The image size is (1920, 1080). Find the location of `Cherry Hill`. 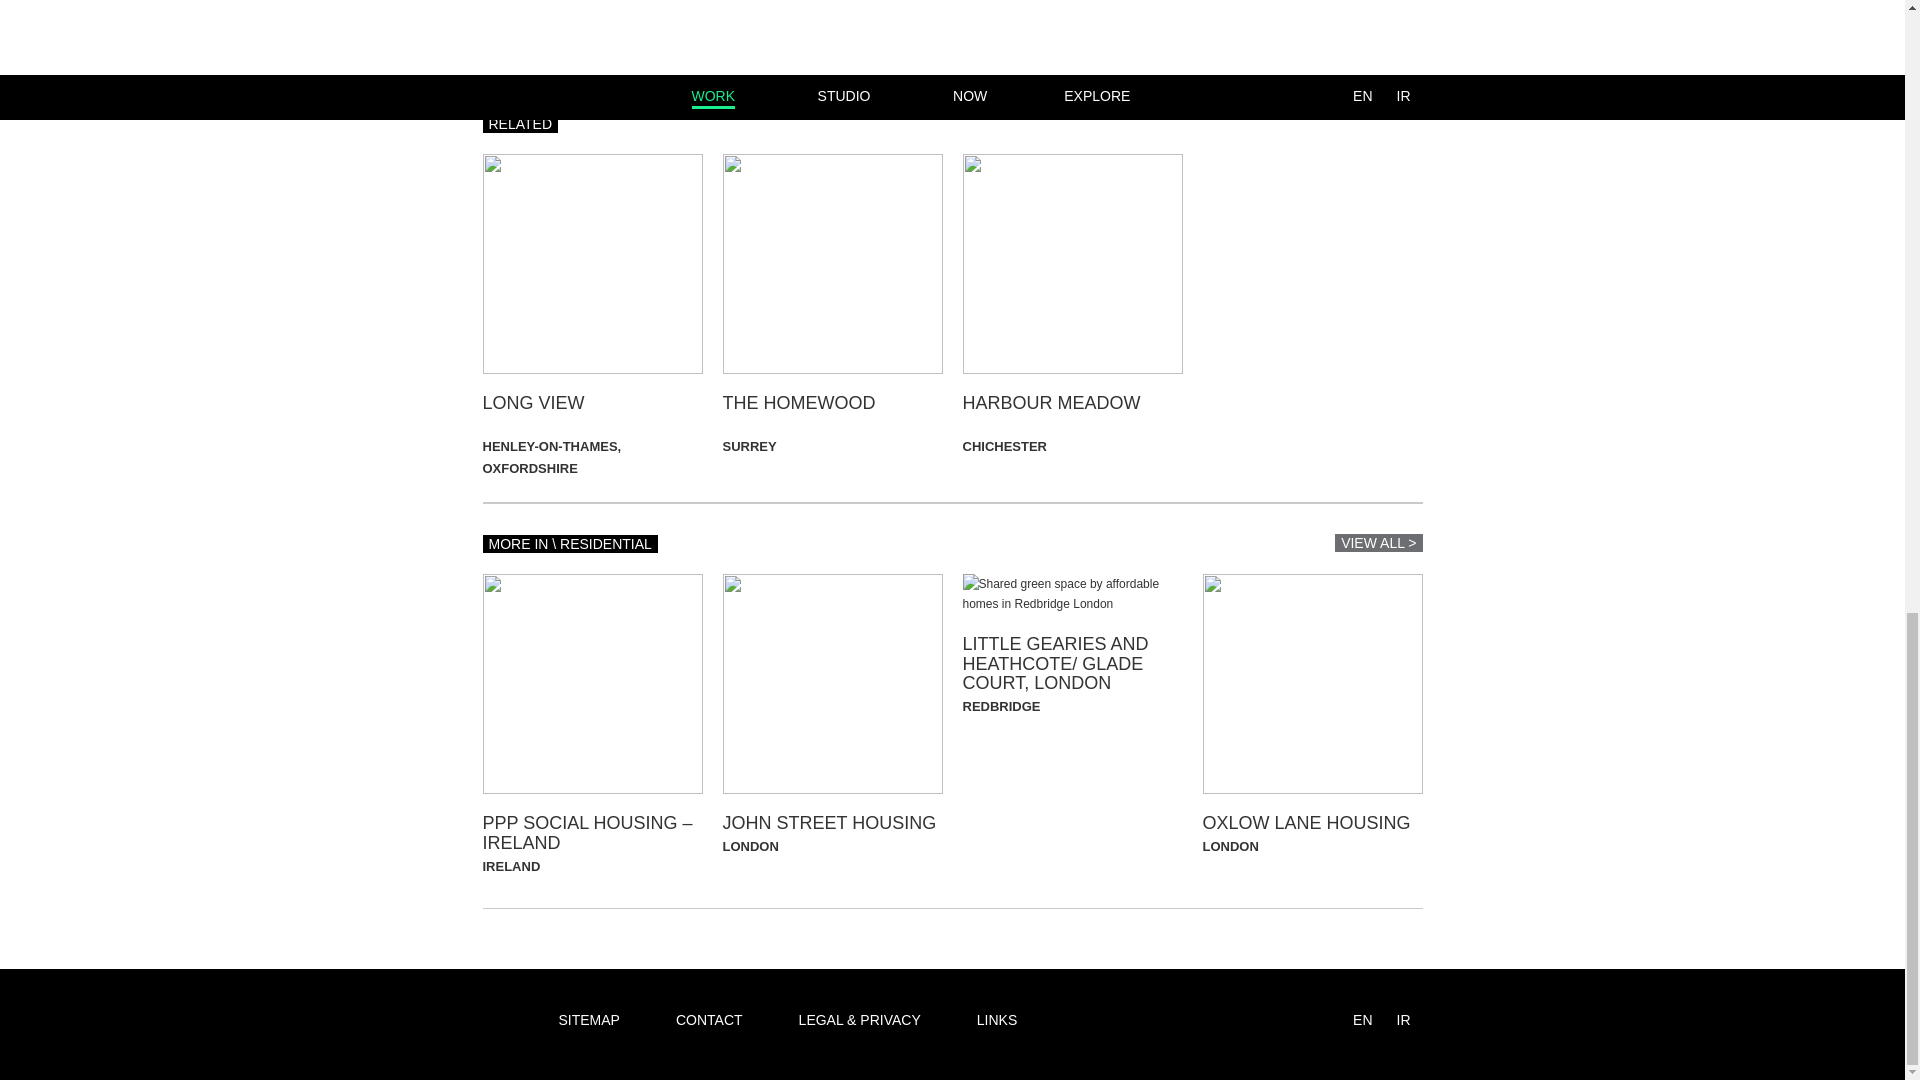

Cherry Hill is located at coordinates (696, 11).